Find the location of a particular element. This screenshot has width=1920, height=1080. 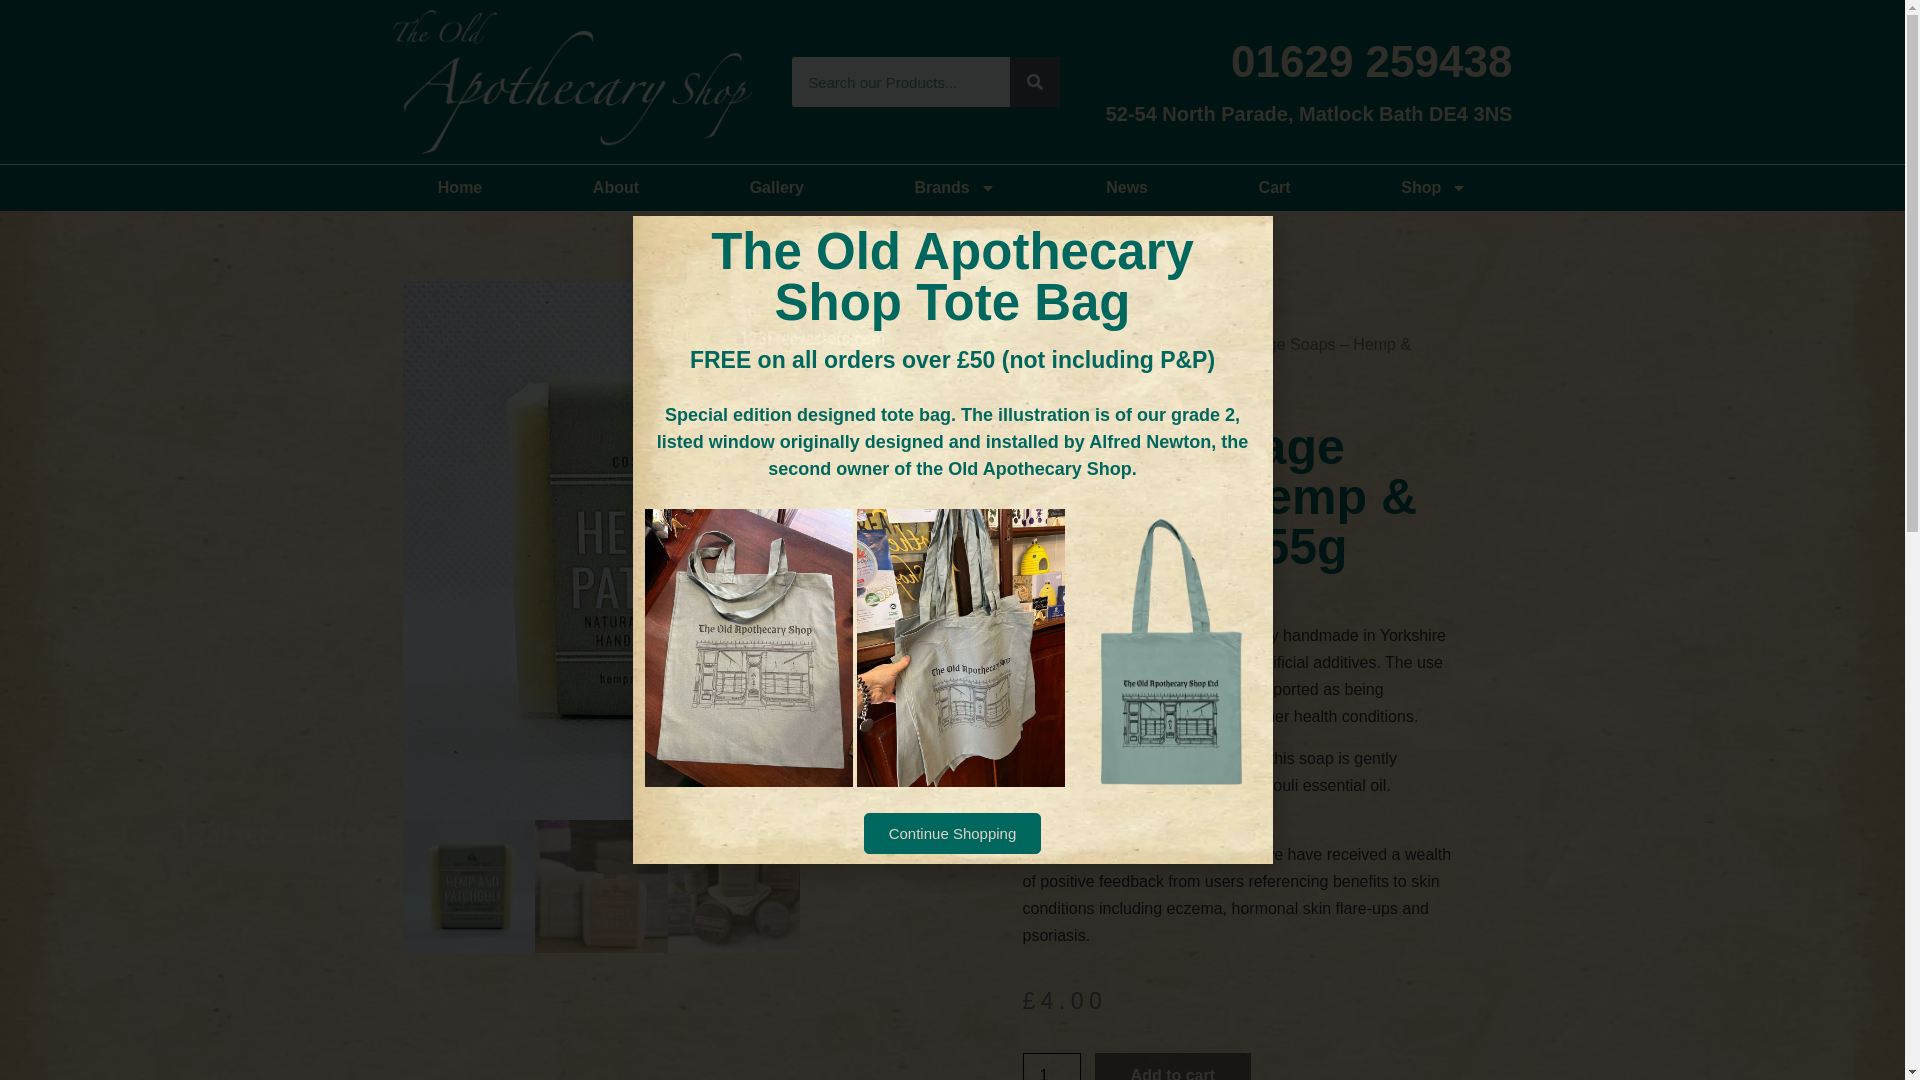

1 is located at coordinates (1050, 1066).